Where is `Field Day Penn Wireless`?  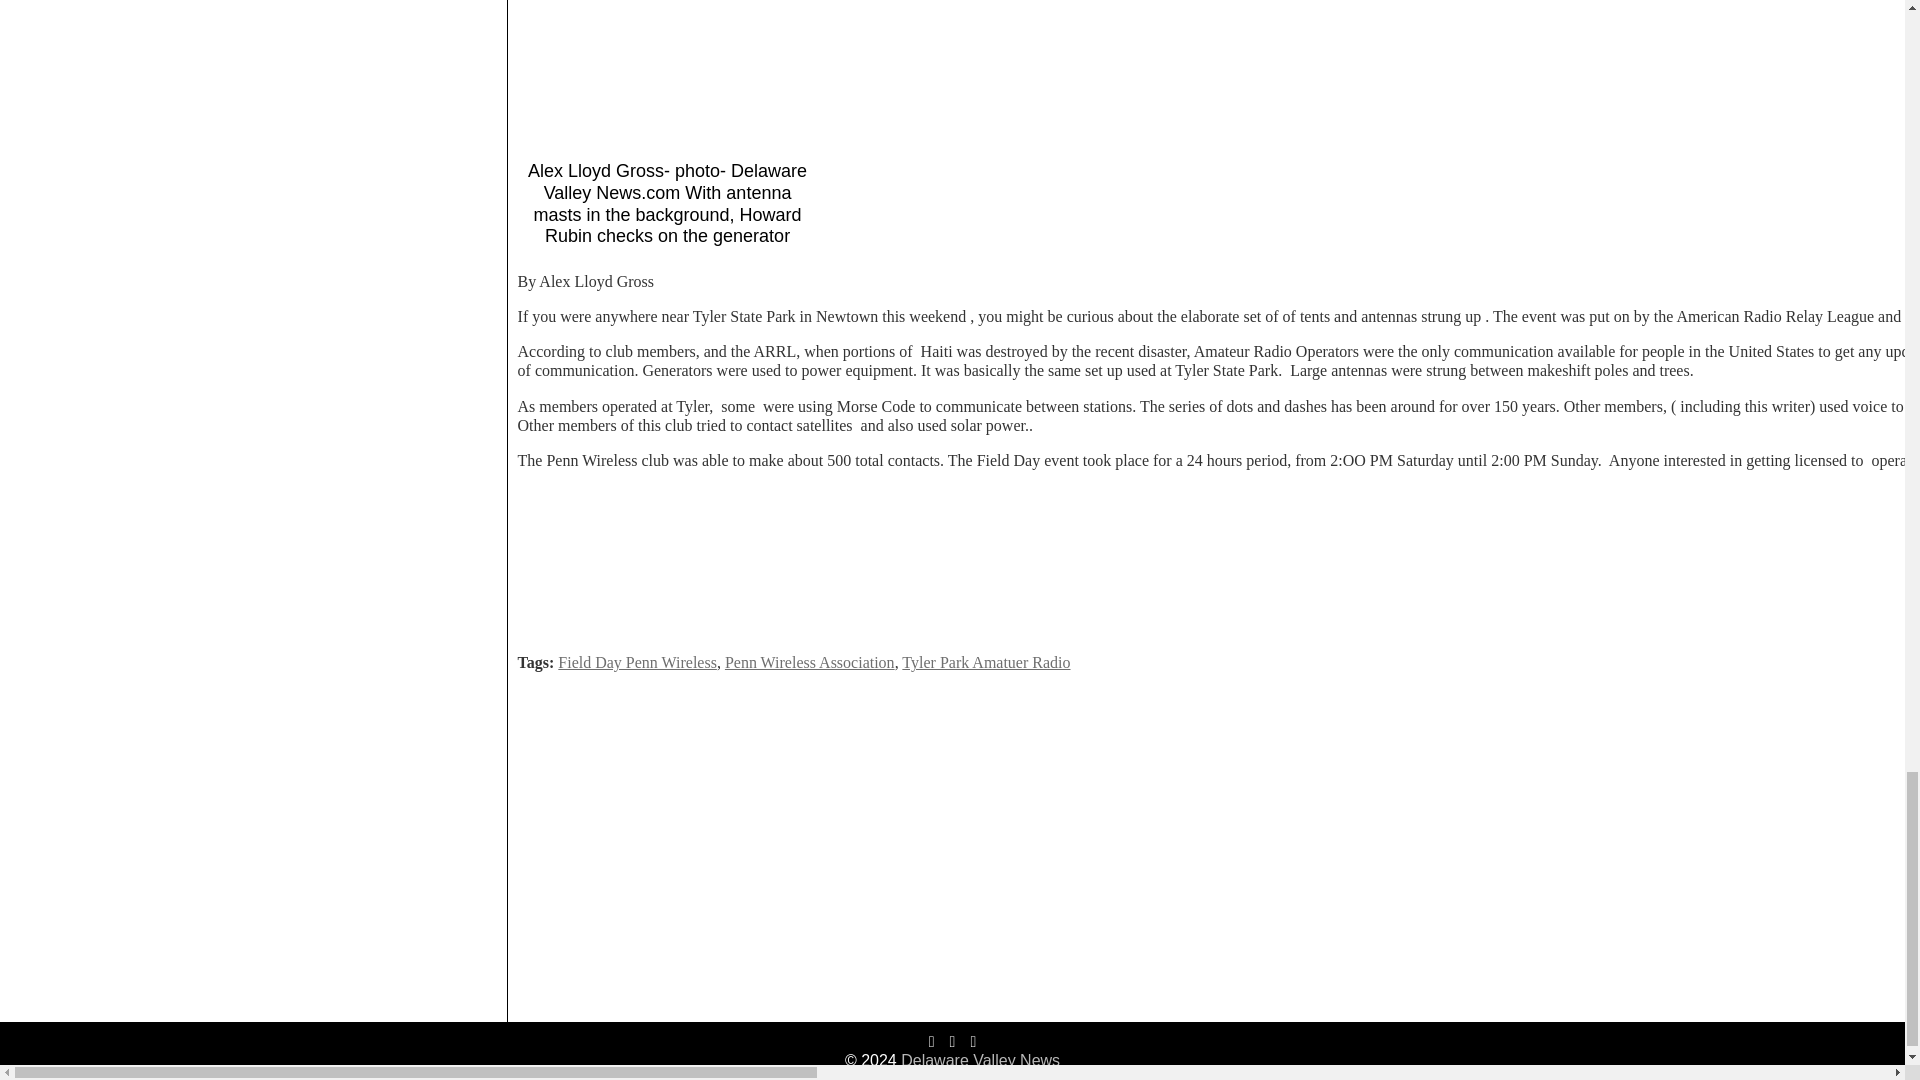
Field Day Penn Wireless is located at coordinates (637, 662).